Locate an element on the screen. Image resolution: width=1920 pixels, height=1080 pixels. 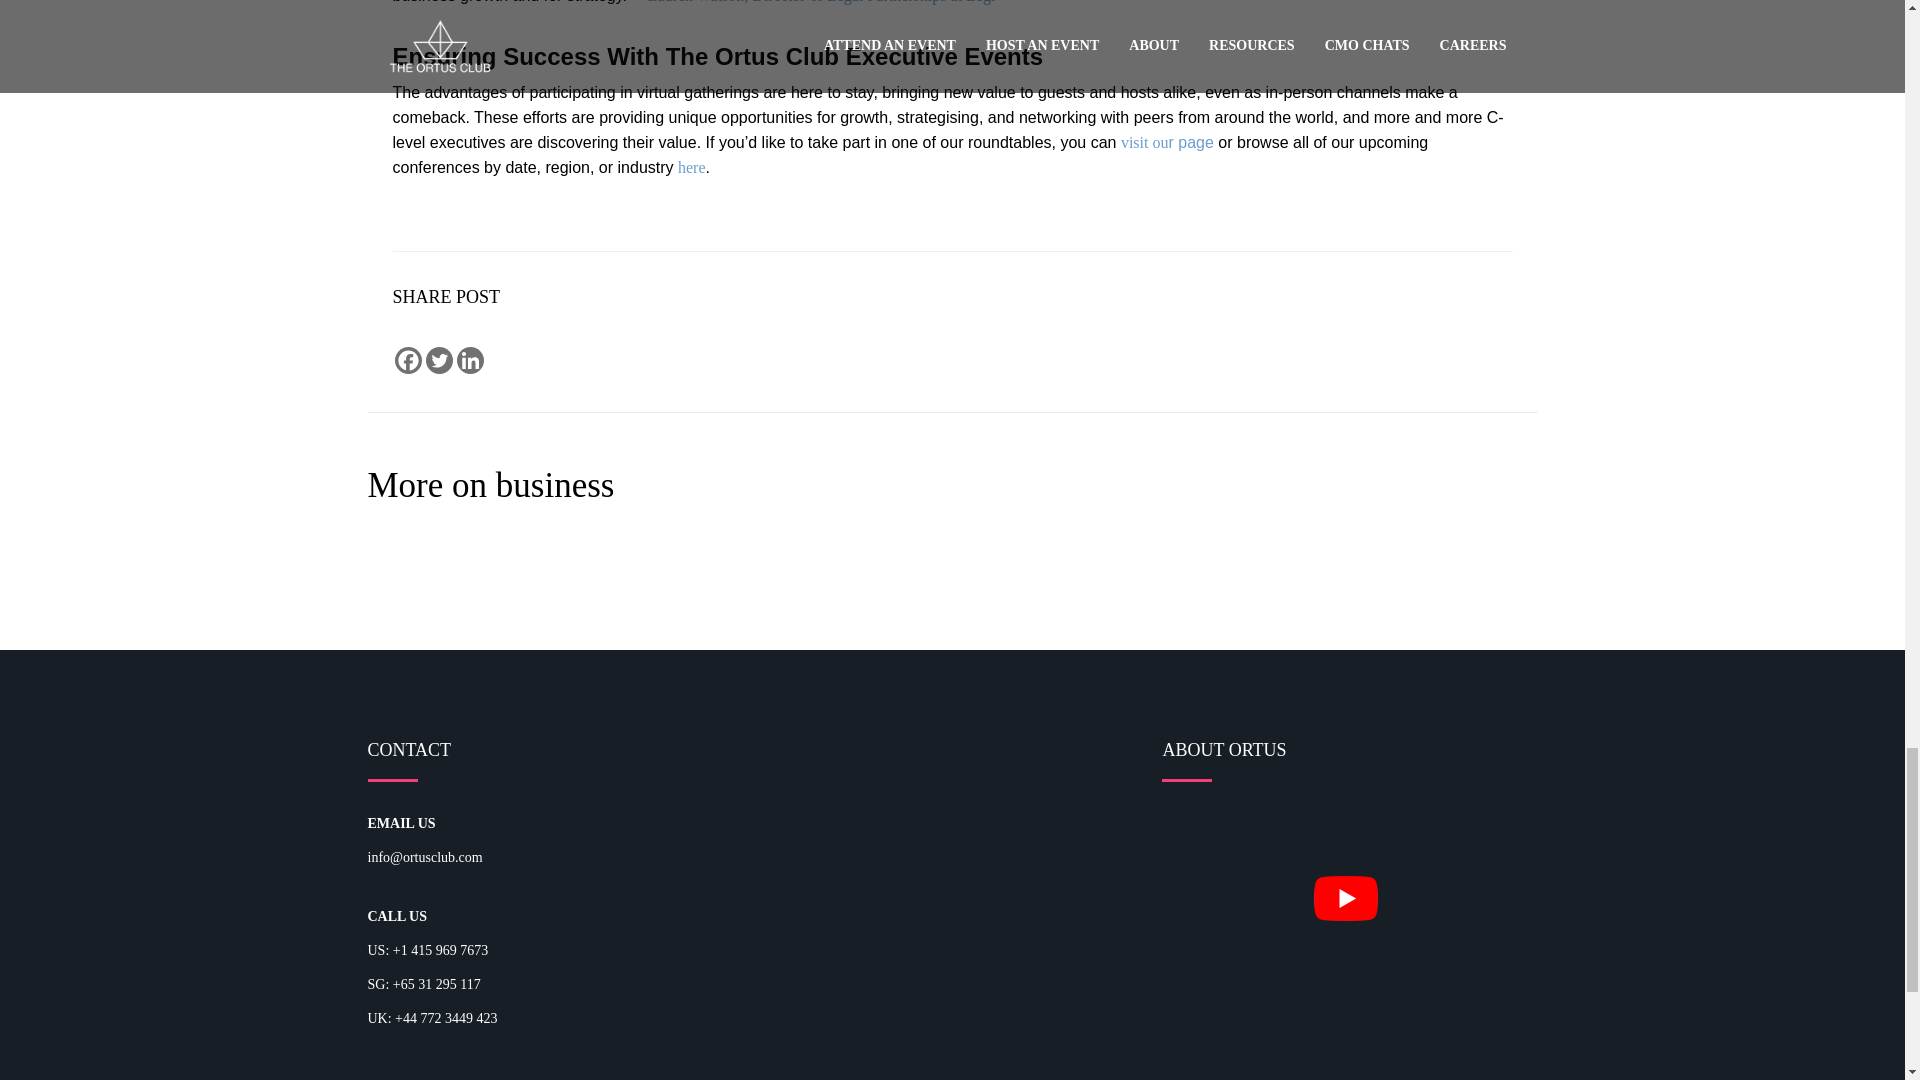
Facebook is located at coordinates (406, 360).